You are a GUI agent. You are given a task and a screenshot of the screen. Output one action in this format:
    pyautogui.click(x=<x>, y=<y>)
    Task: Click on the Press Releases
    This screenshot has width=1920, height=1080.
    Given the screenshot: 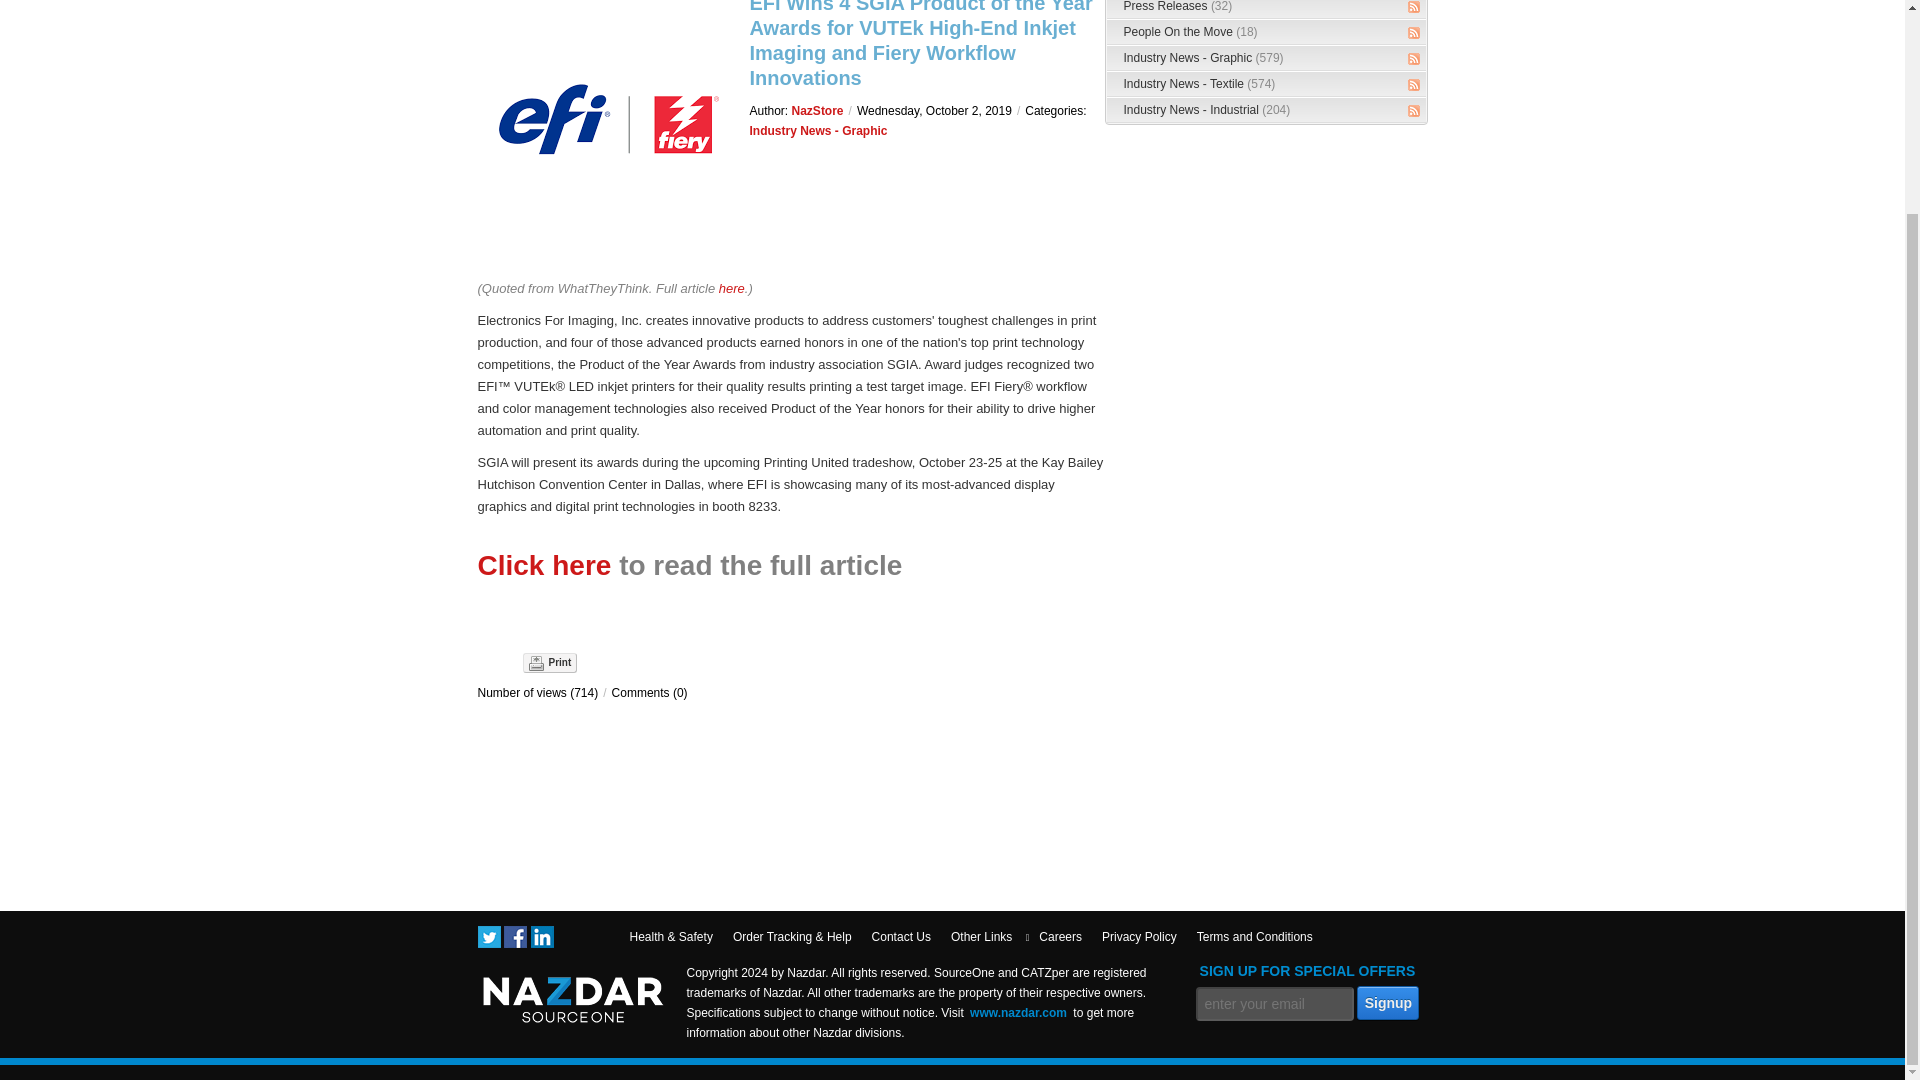 What is the action you would take?
    pyautogui.click(x=1178, y=6)
    